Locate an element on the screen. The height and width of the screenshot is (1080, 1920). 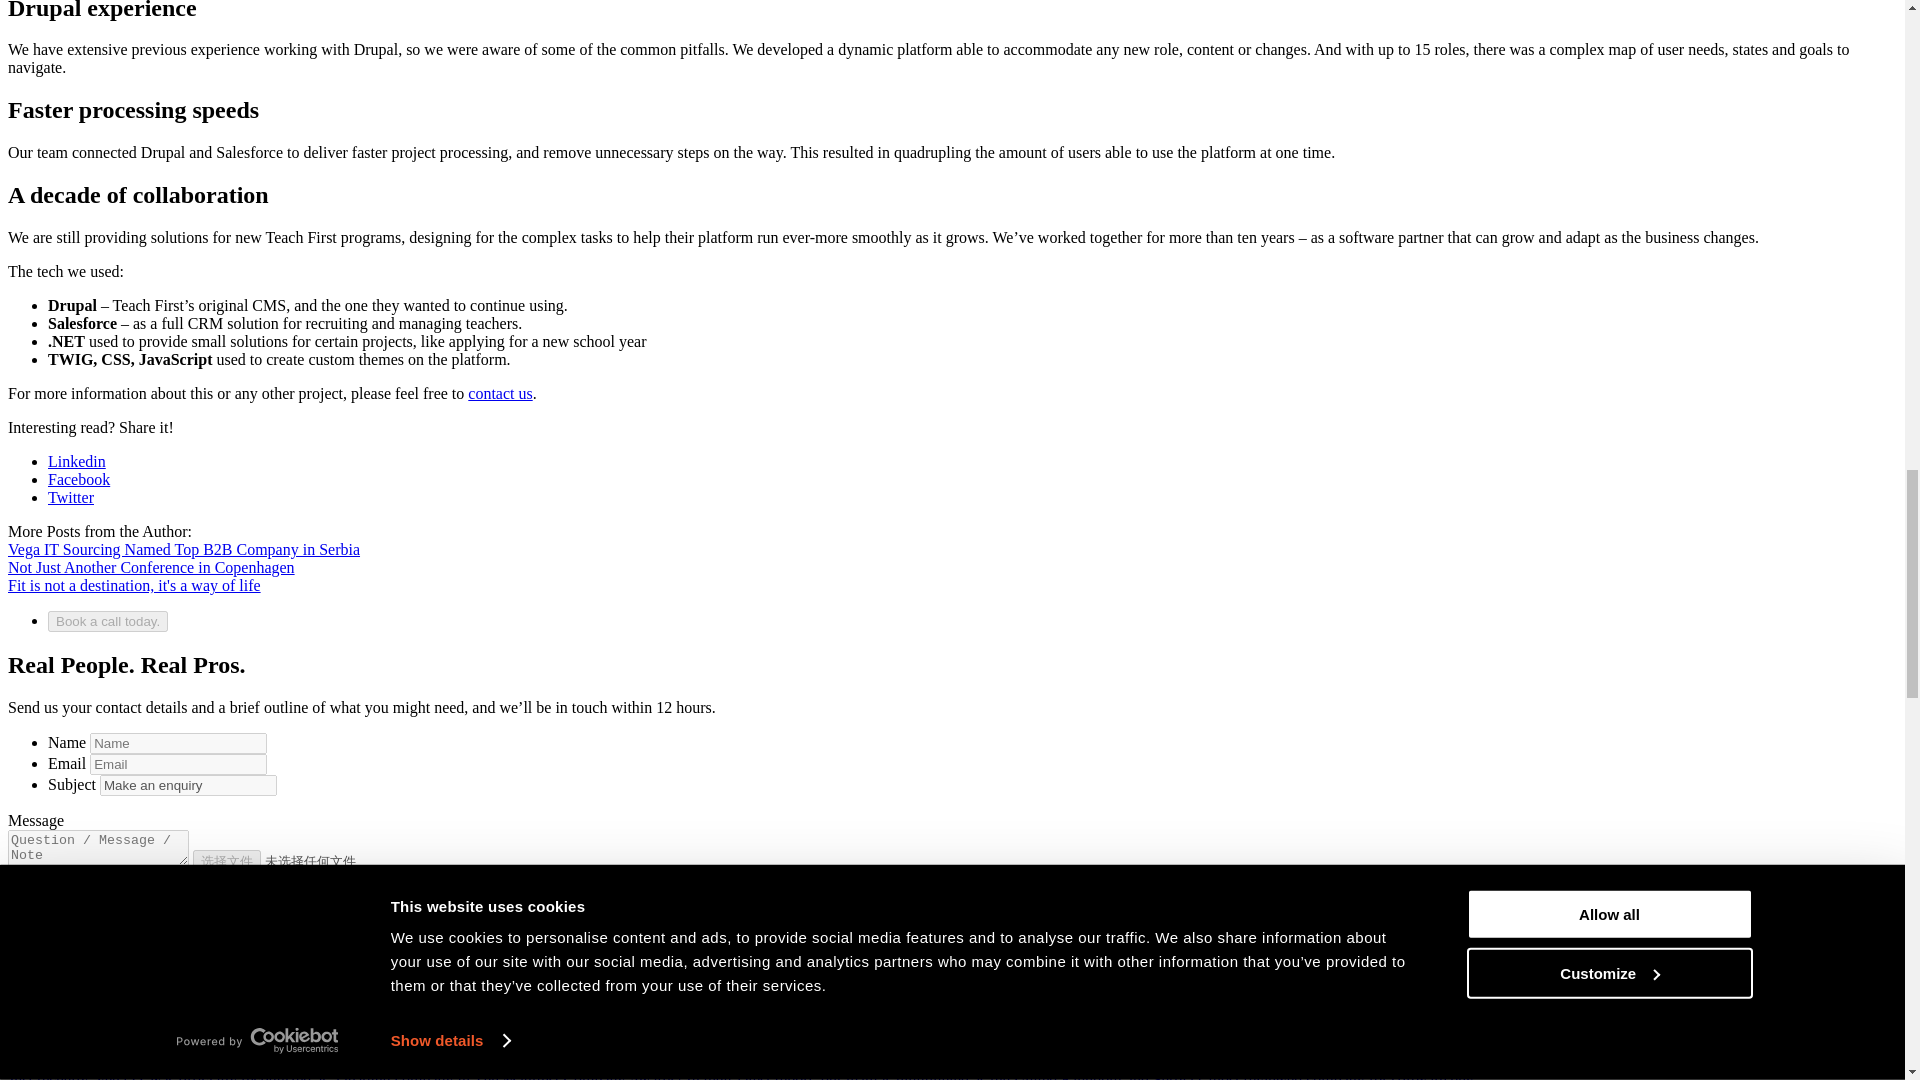
on is located at coordinates (18, 902).